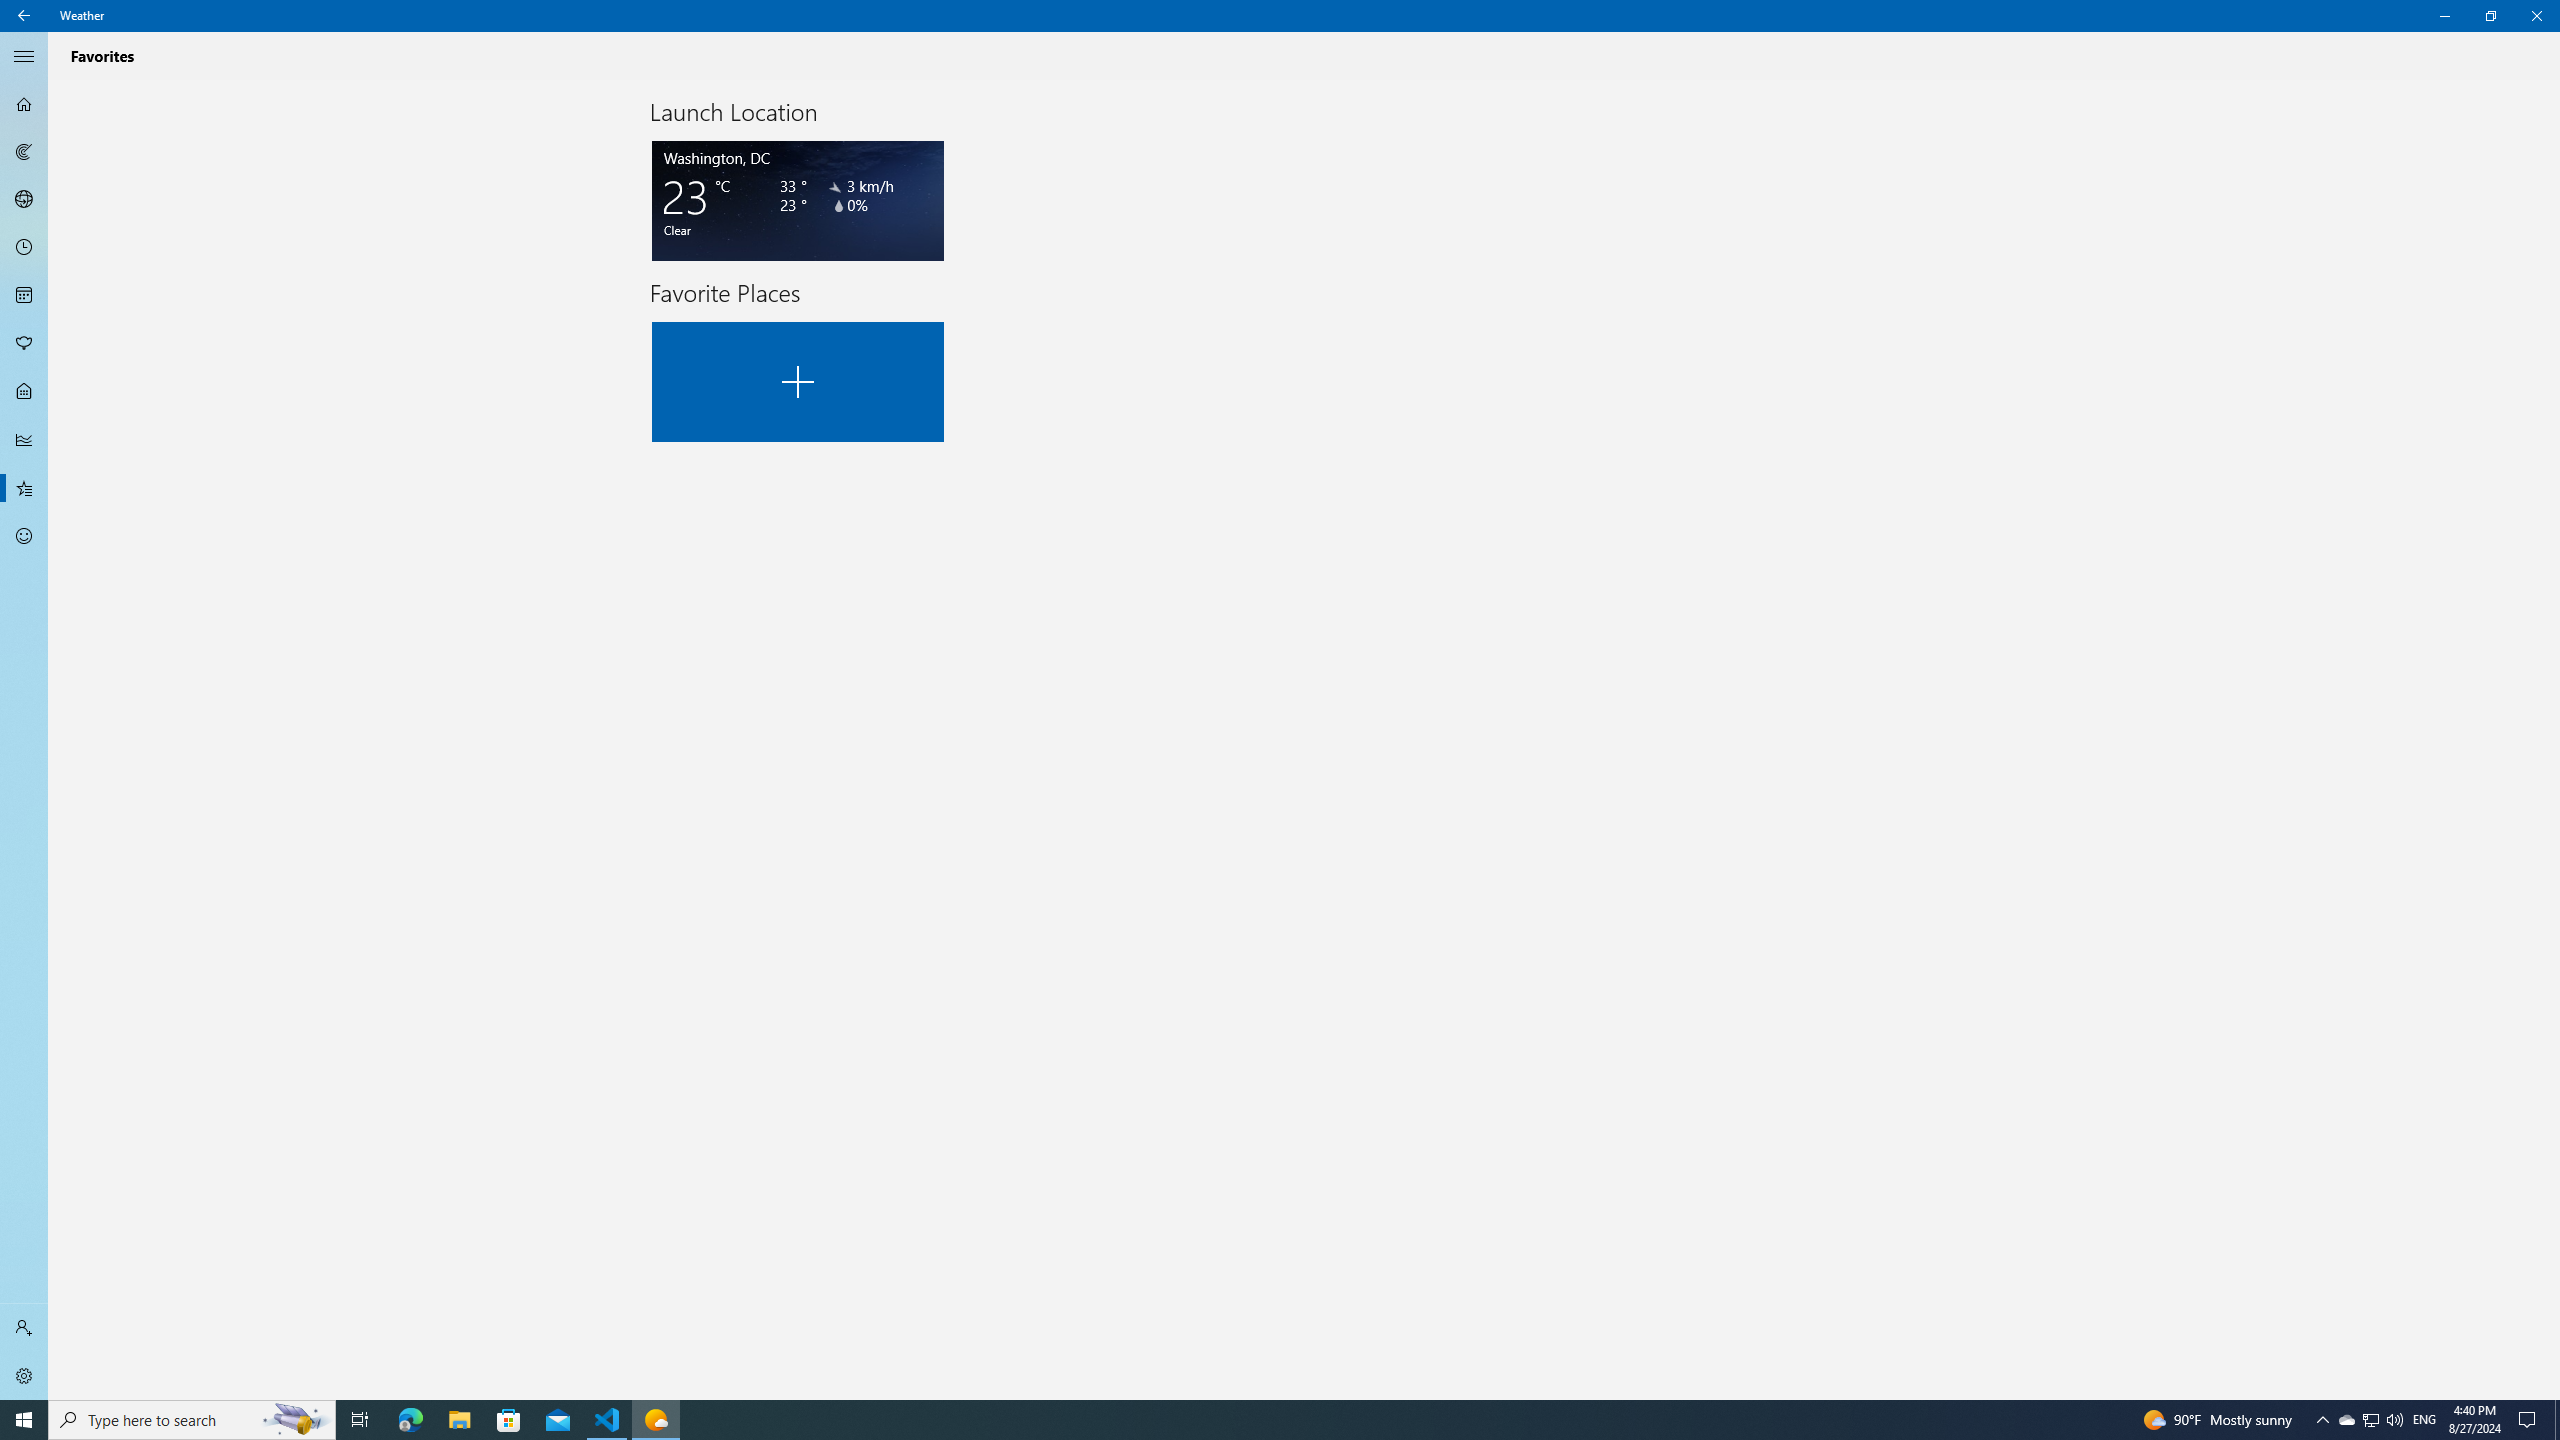 The image size is (2560, 1440). I want to click on Visual Studio Code - 1 running window, so click(608, 1420).